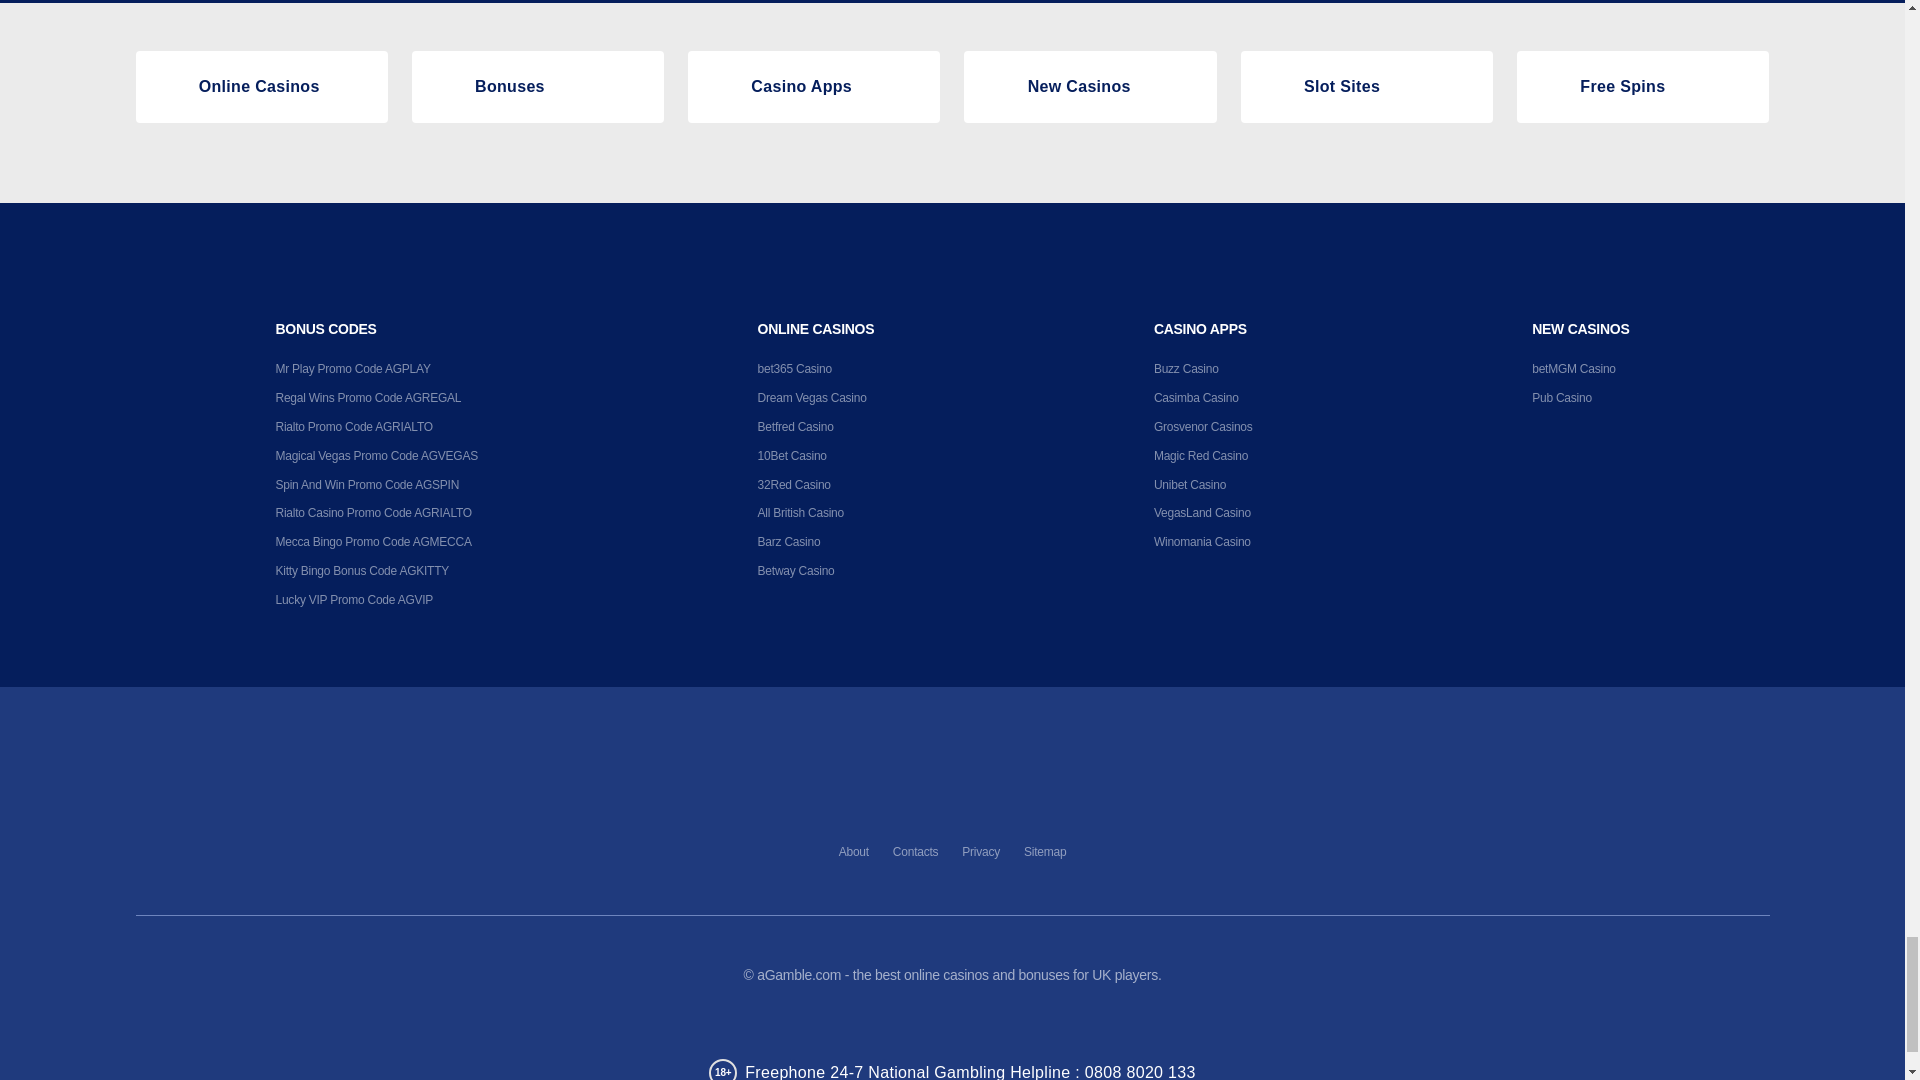 The height and width of the screenshot is (1080, 1920). What do you see at coordinates (172, 86) in the screenshot?
I see `betting - aGamble.com` at bounding box center [172, 86].